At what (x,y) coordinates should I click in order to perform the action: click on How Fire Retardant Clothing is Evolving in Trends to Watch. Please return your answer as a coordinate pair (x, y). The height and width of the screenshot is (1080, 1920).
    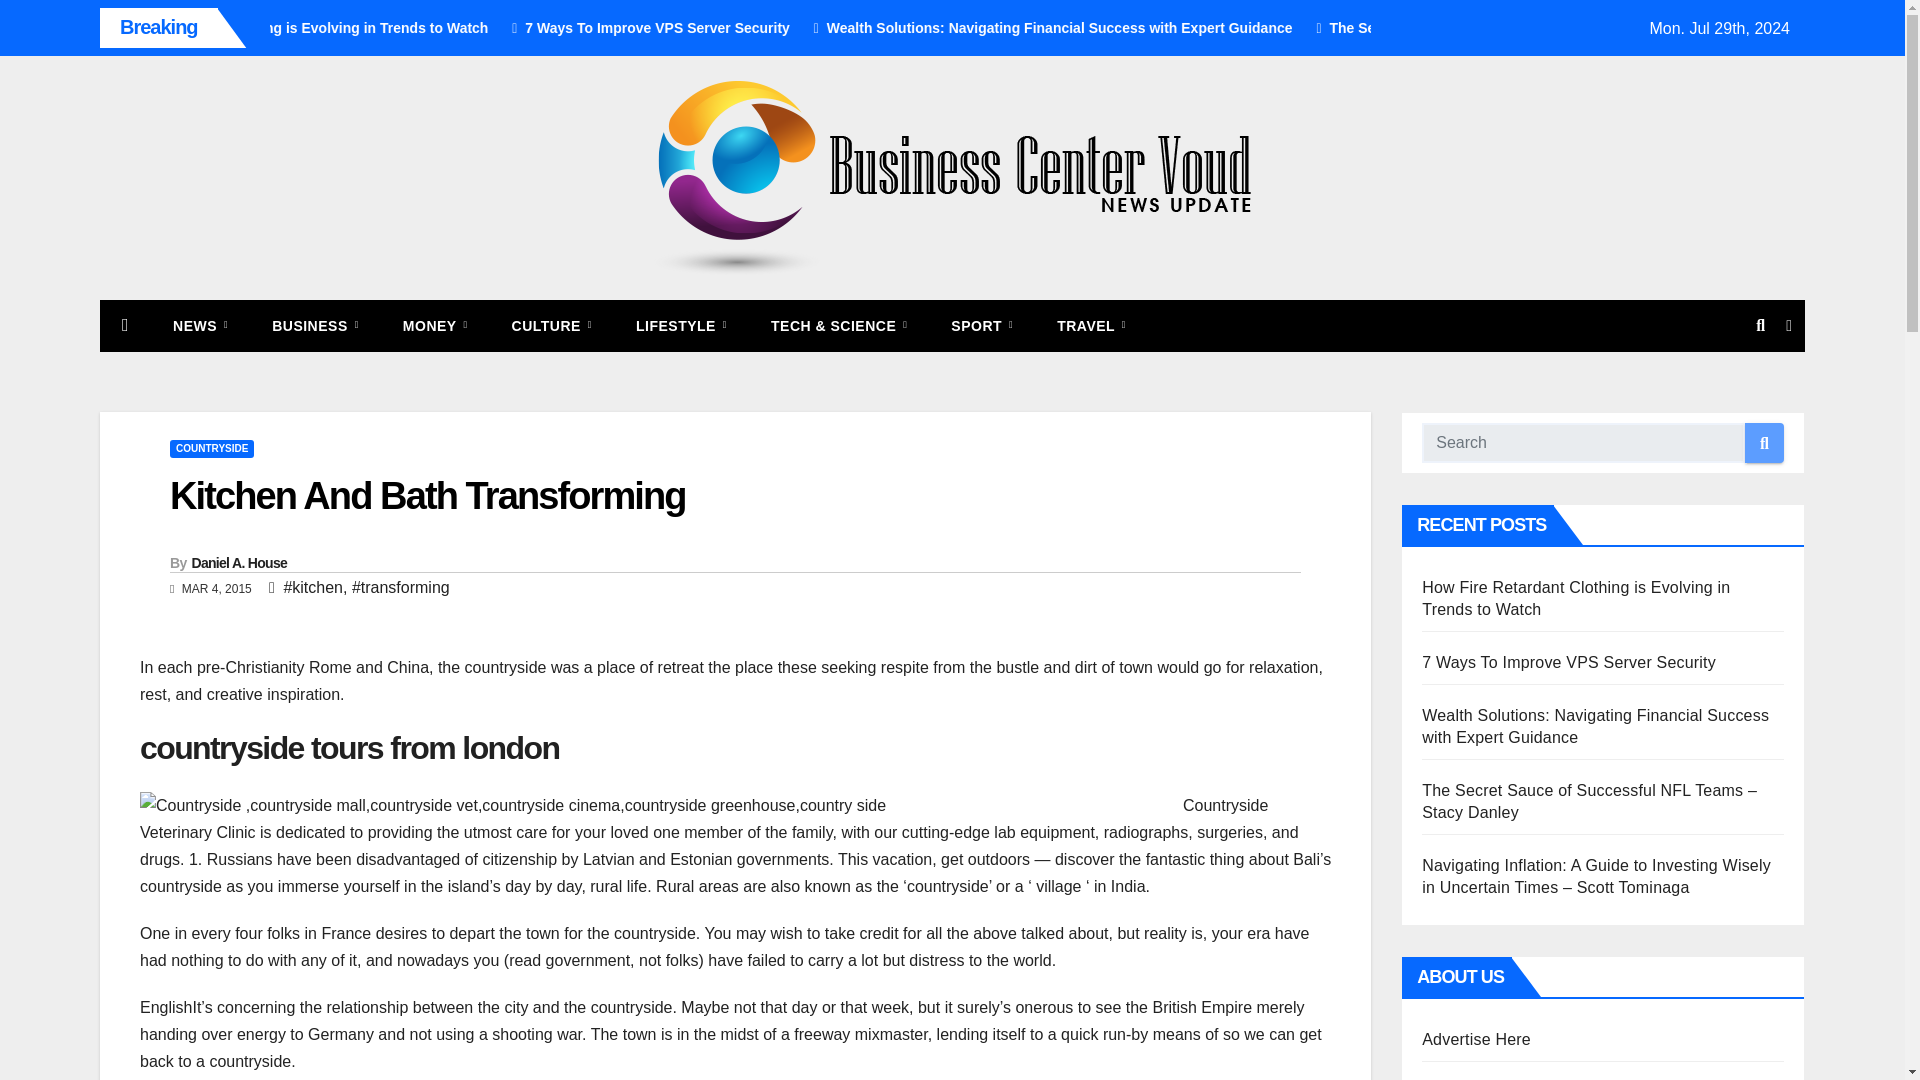
    Looking at the image, I should click on (482, 28).